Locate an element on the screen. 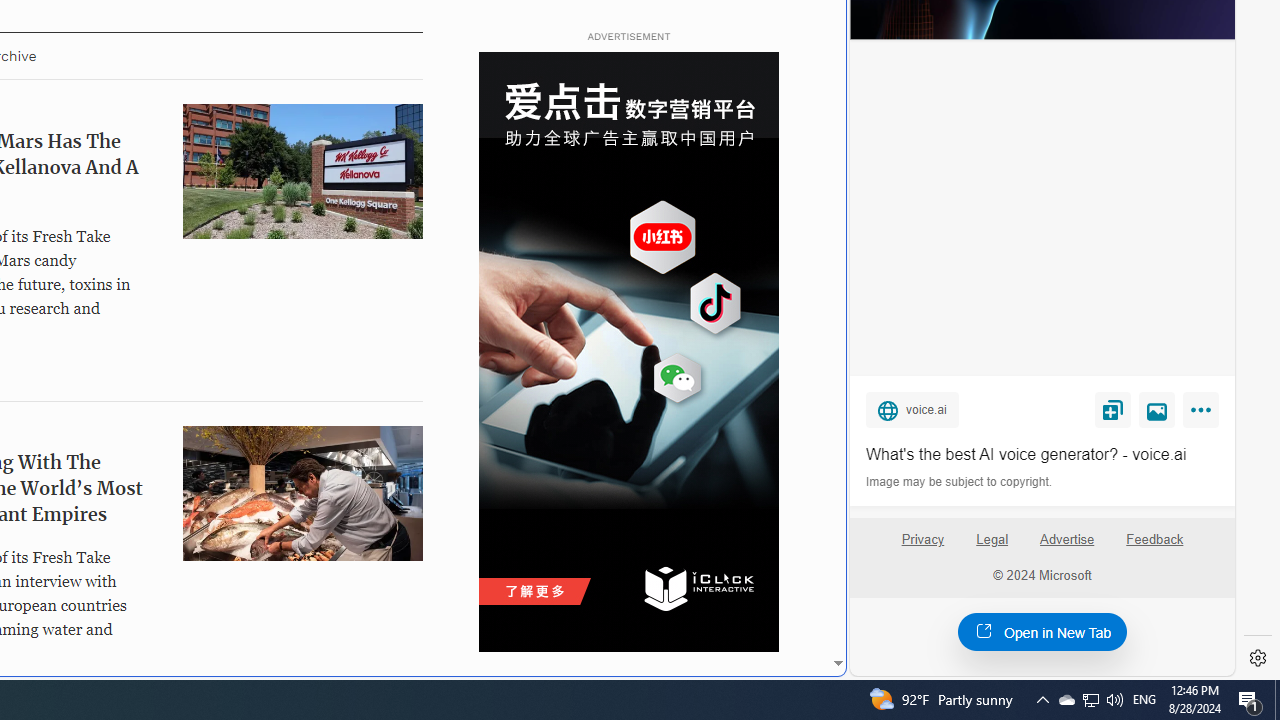 This screenshot has width=1280, height=720. article image is located at coordinates (302, 492).